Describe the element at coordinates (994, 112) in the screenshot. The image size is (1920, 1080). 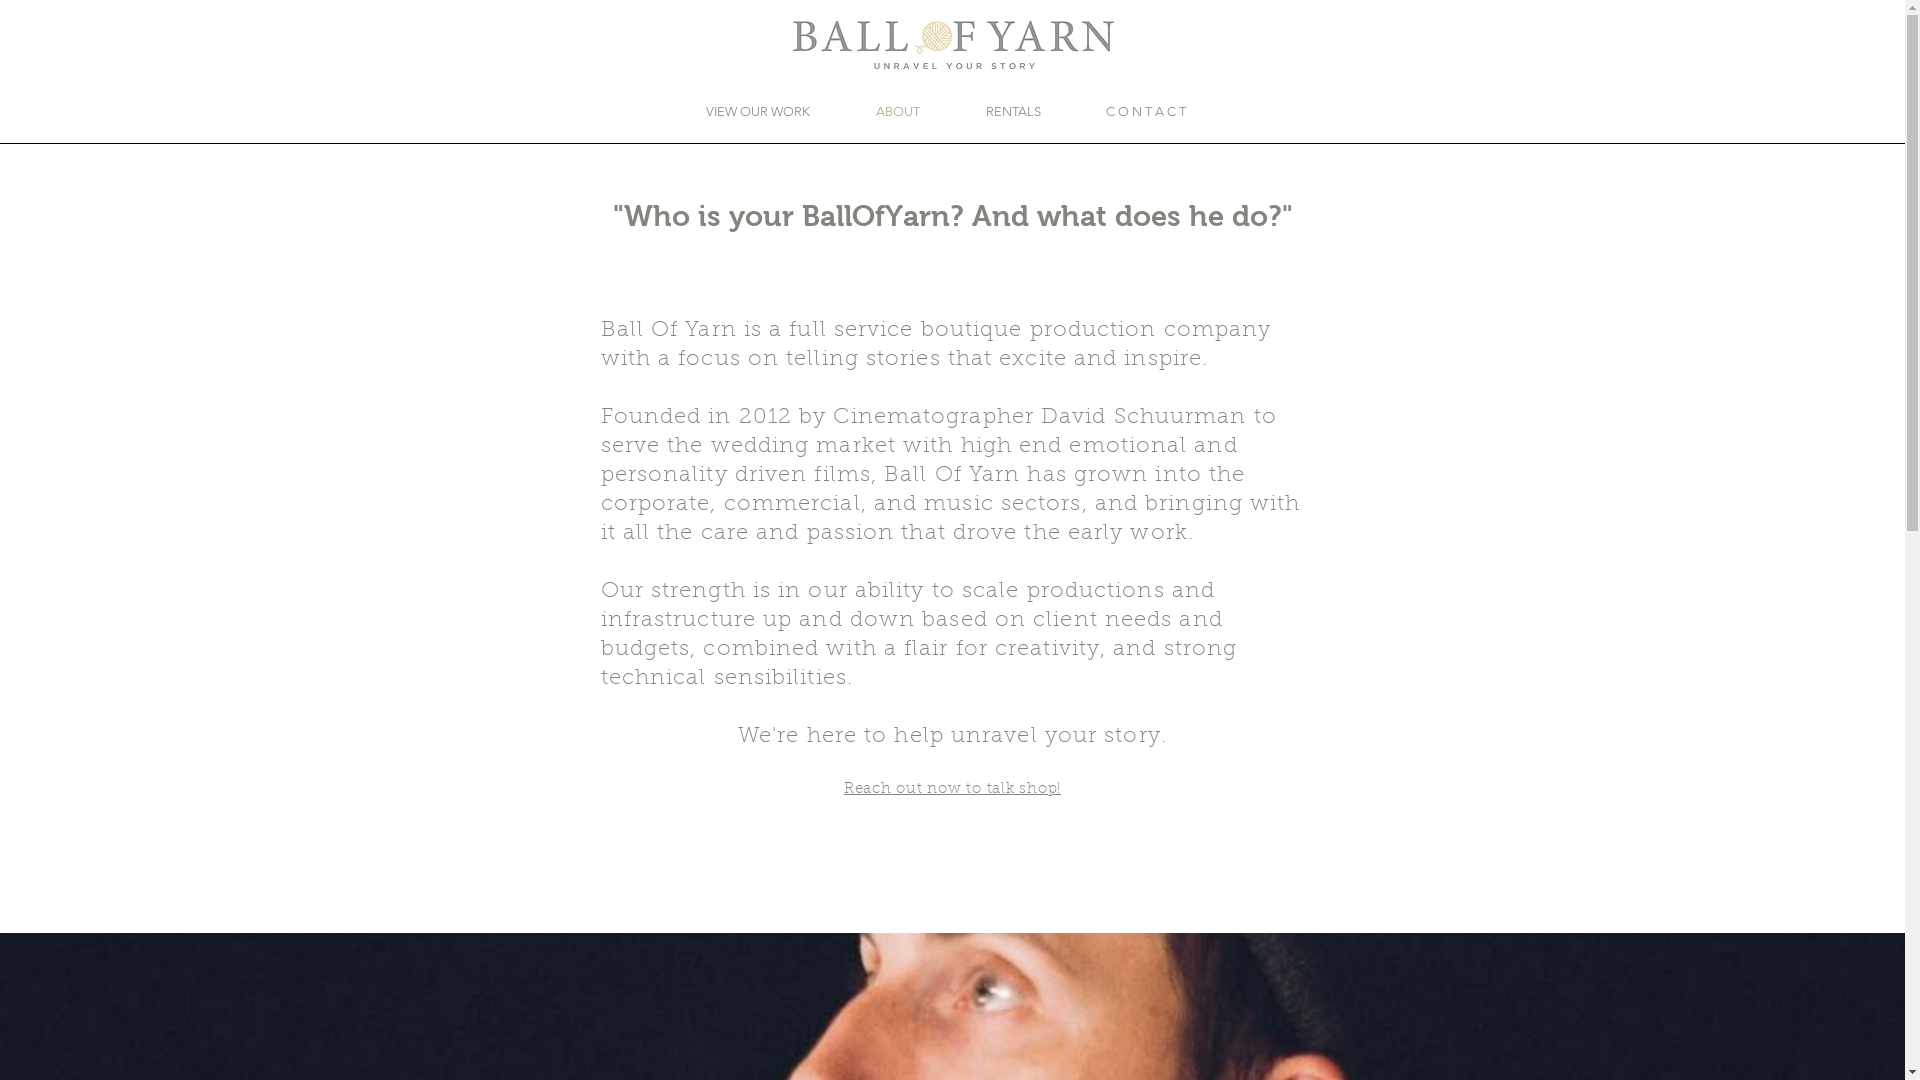
I see `RENTALS` at that location.